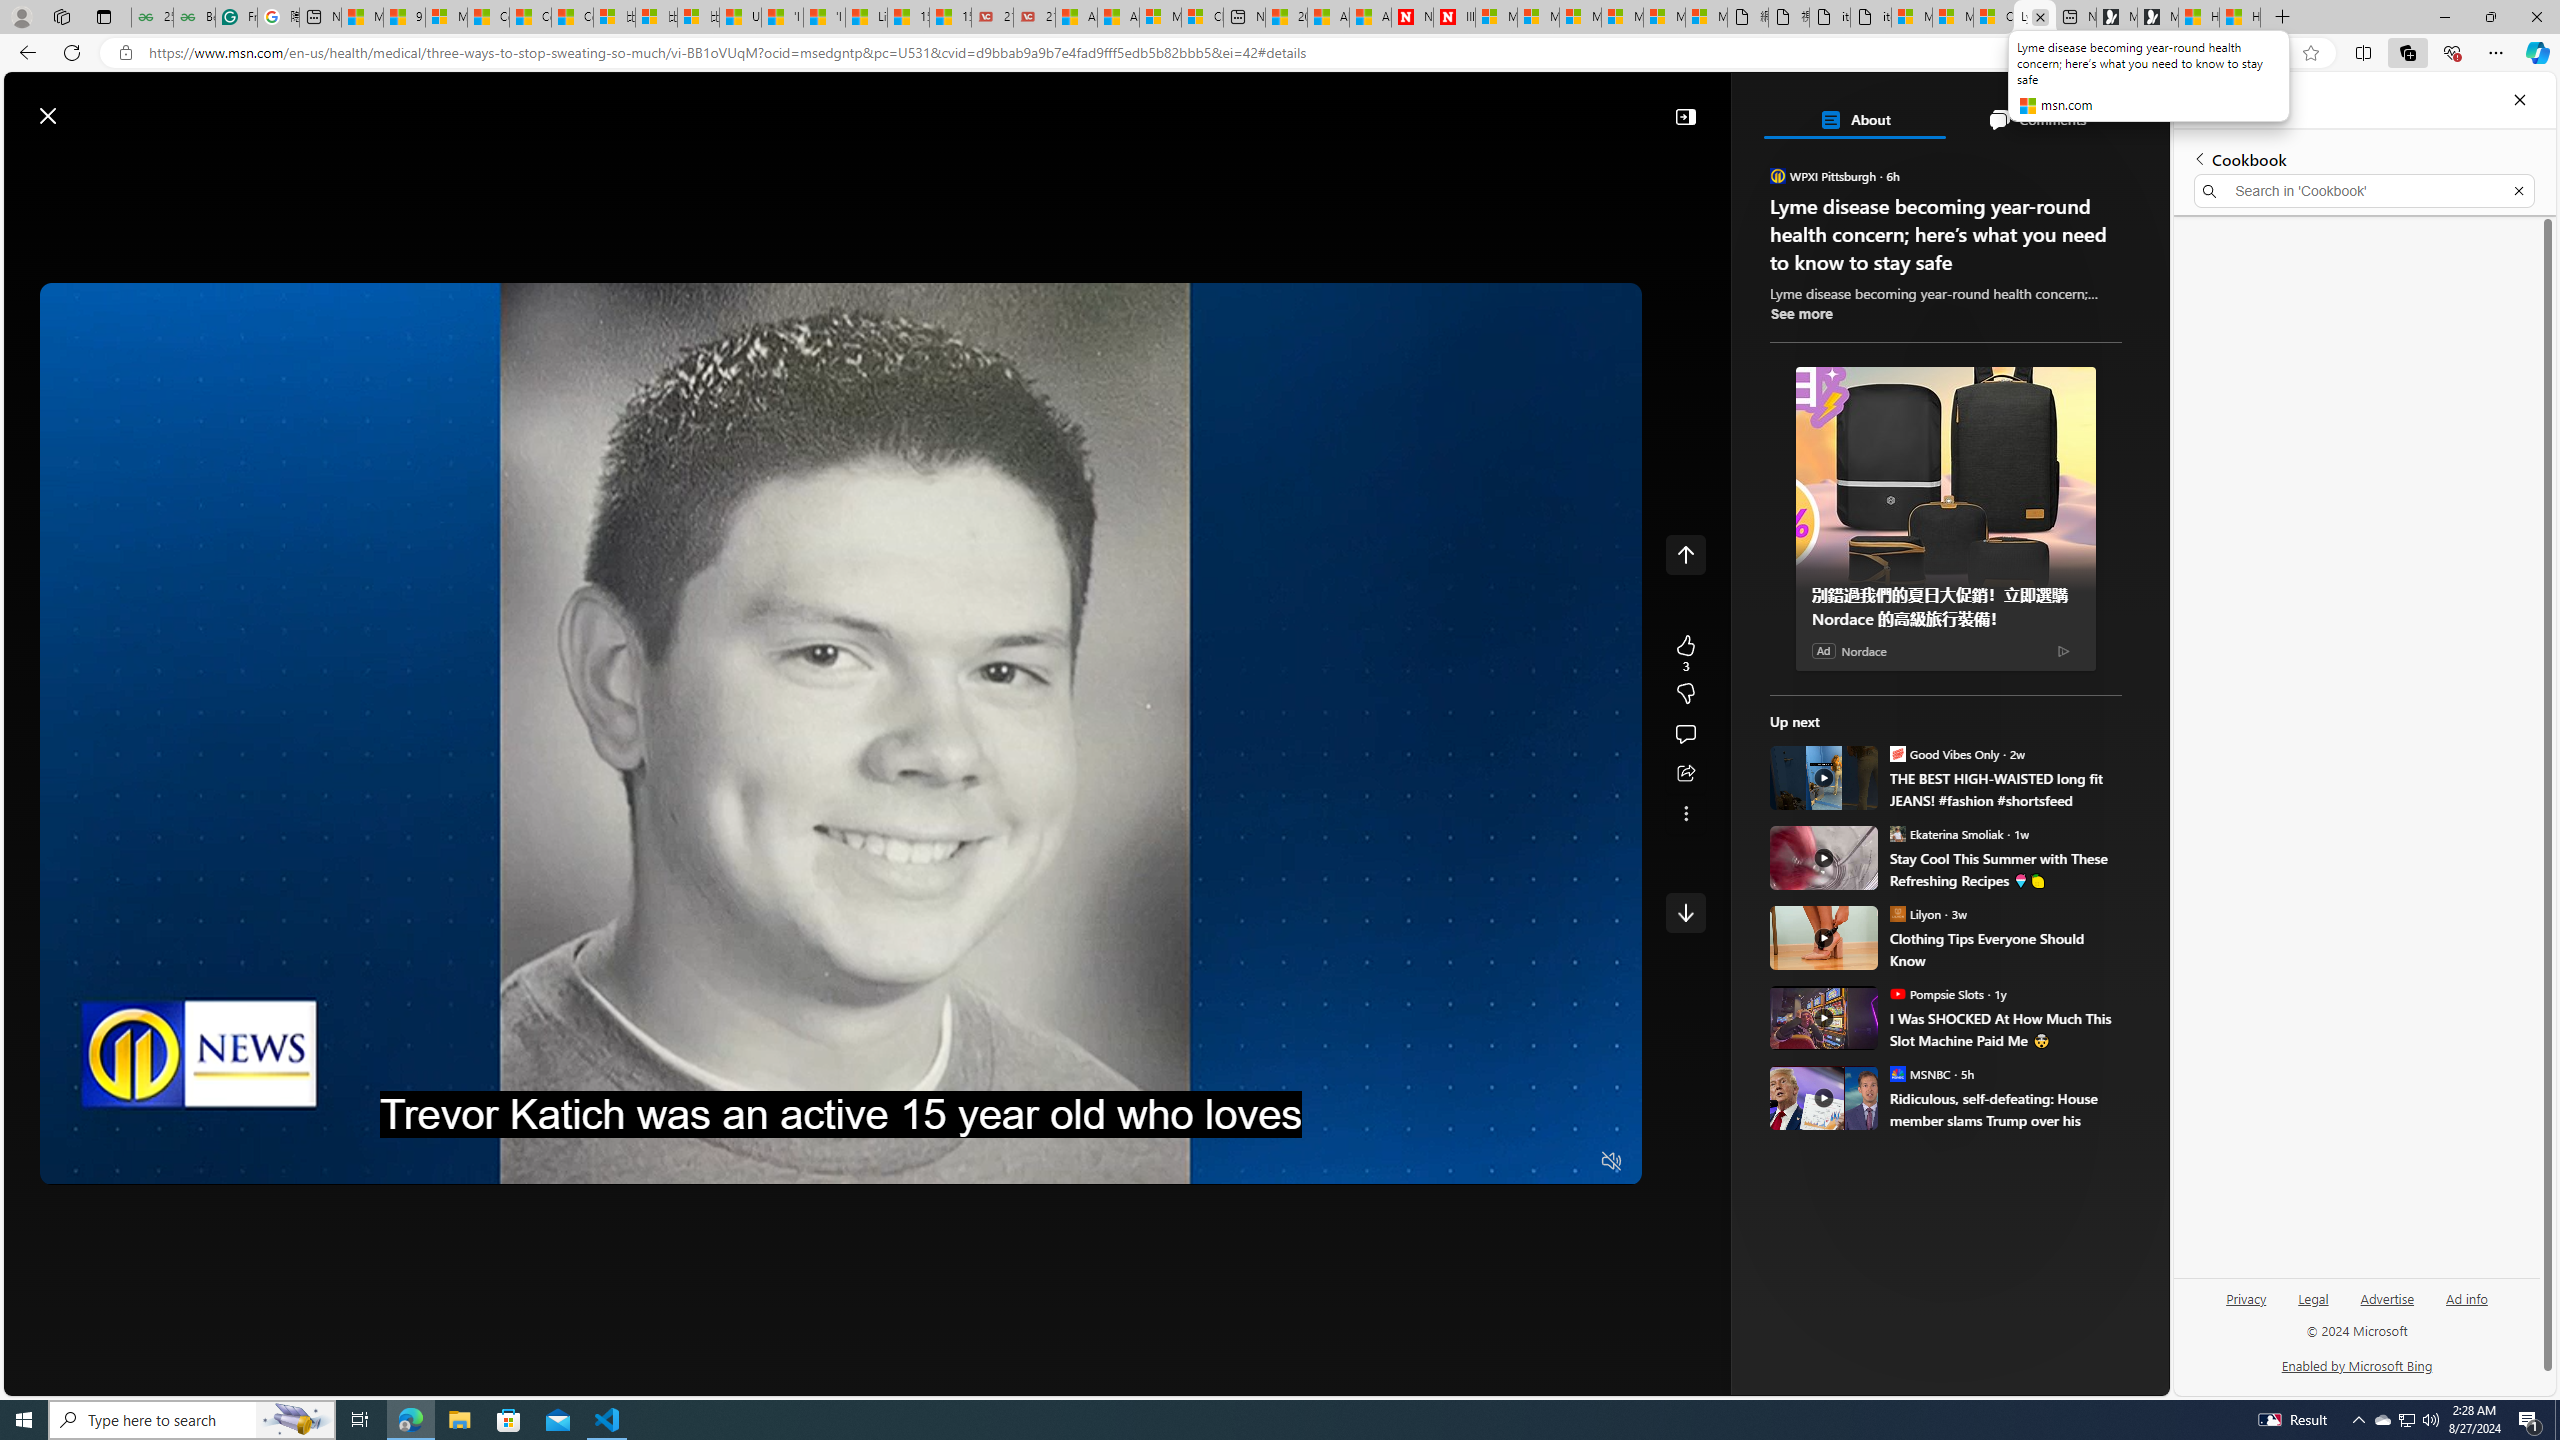 This screenshot has width=2560, height=1440. Describe the element at coordinates (2248, 1298) in the screenshot. I see `Privacy` at that location.